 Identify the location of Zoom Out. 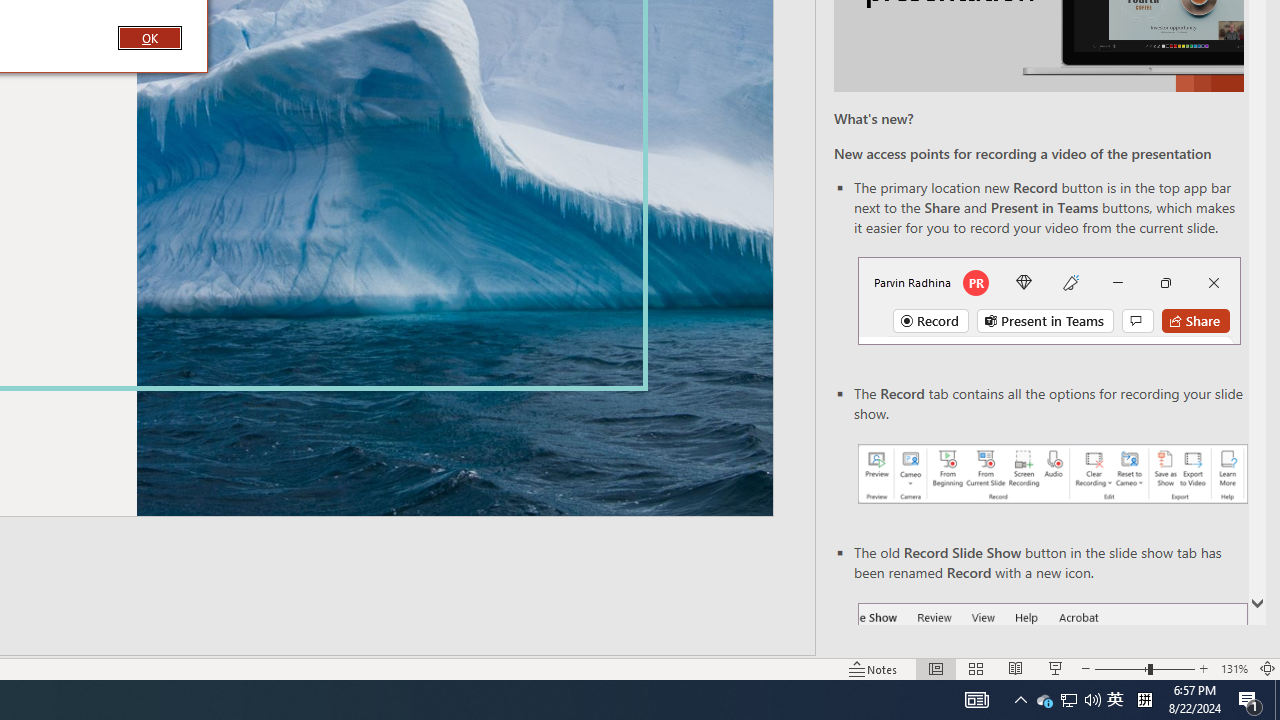
(1068, 700).